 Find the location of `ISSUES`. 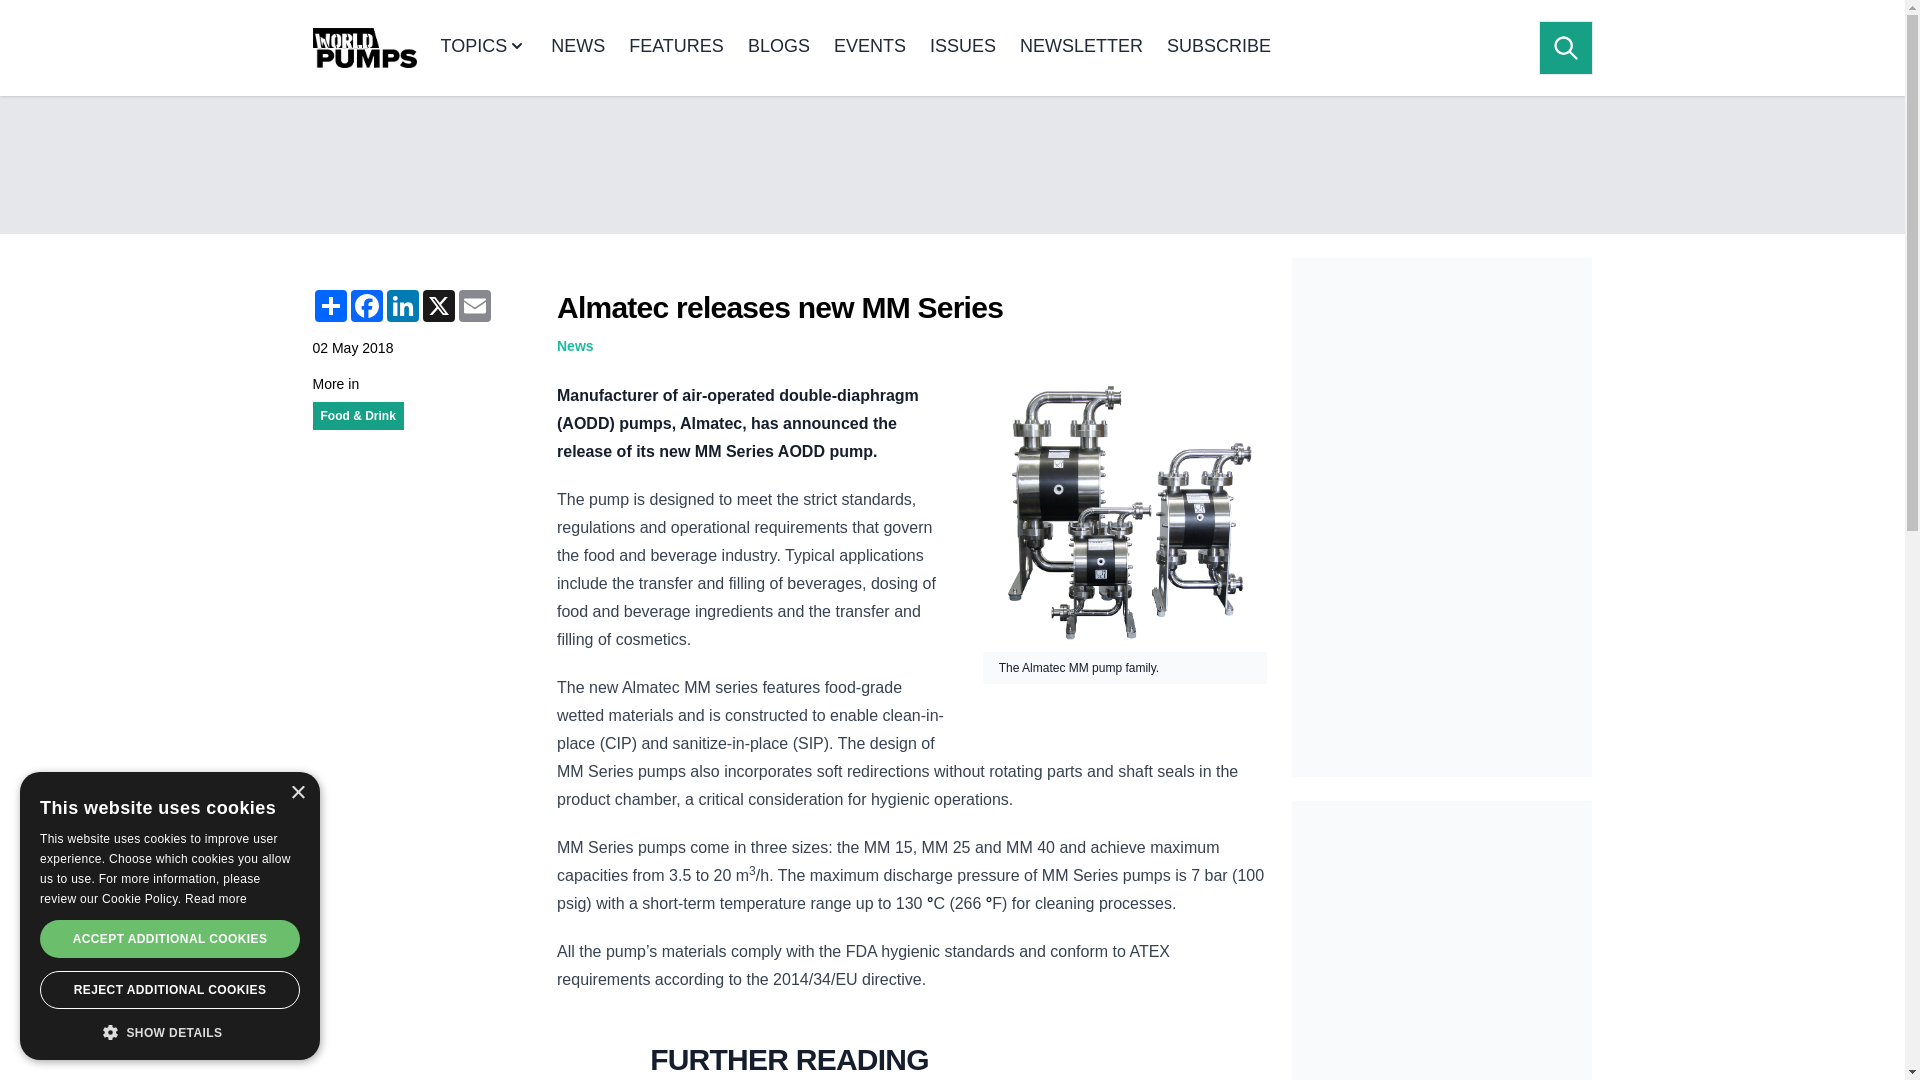

ISSUES is located at coordinates (962, 48).